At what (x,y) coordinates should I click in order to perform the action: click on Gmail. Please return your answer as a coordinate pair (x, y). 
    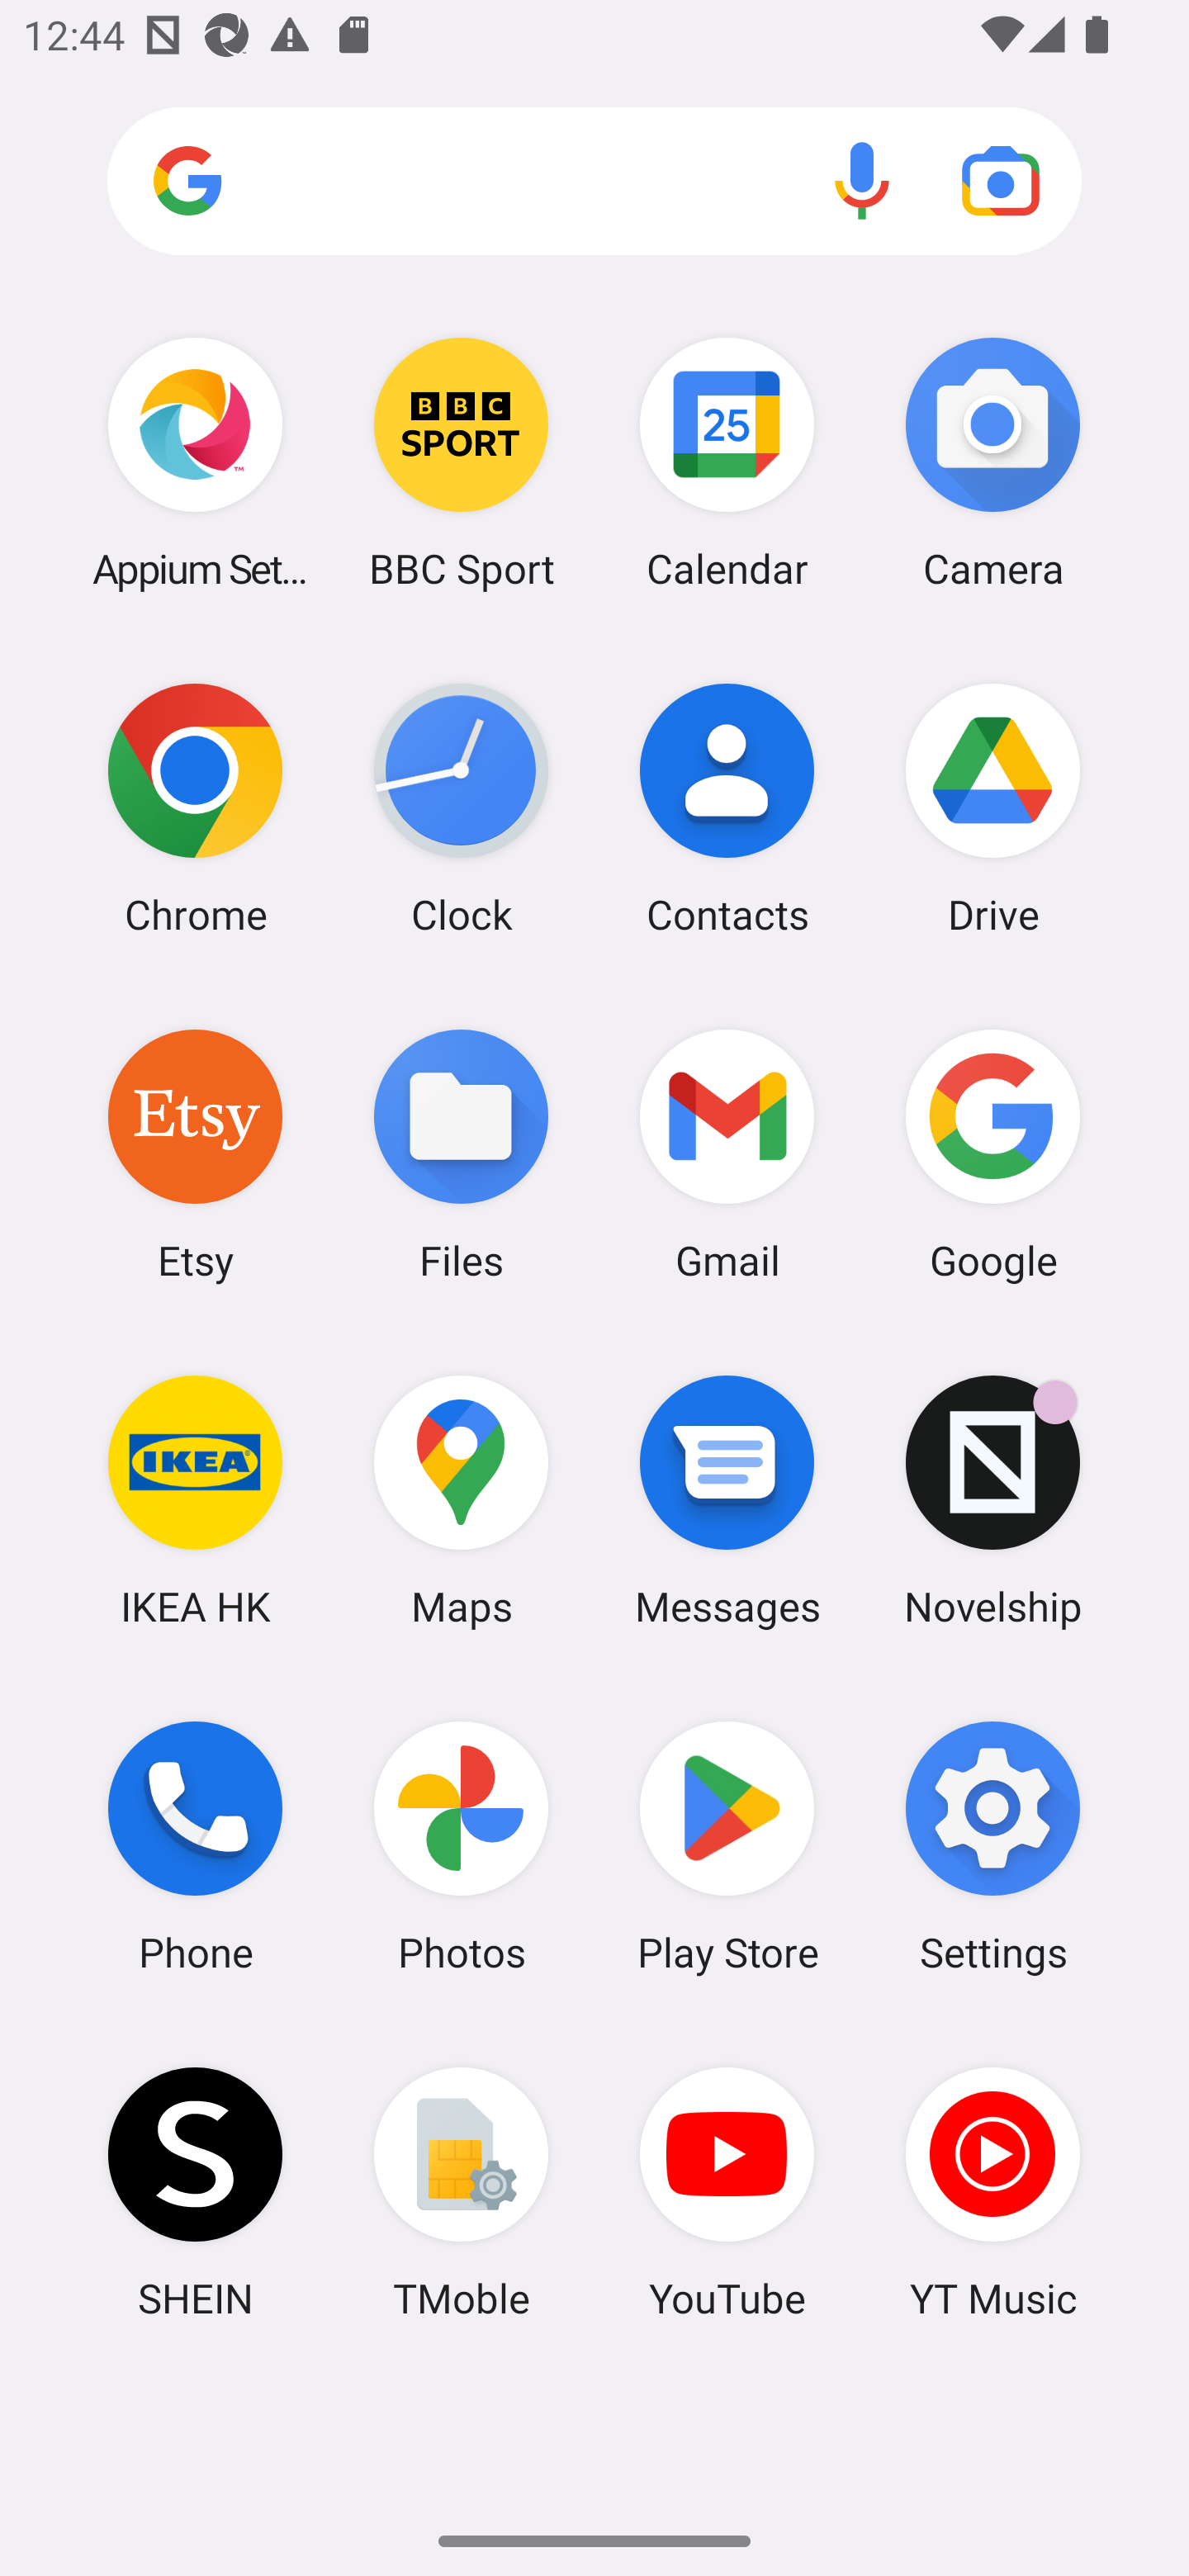
    Looking at the image, I should click on (727, 1153).